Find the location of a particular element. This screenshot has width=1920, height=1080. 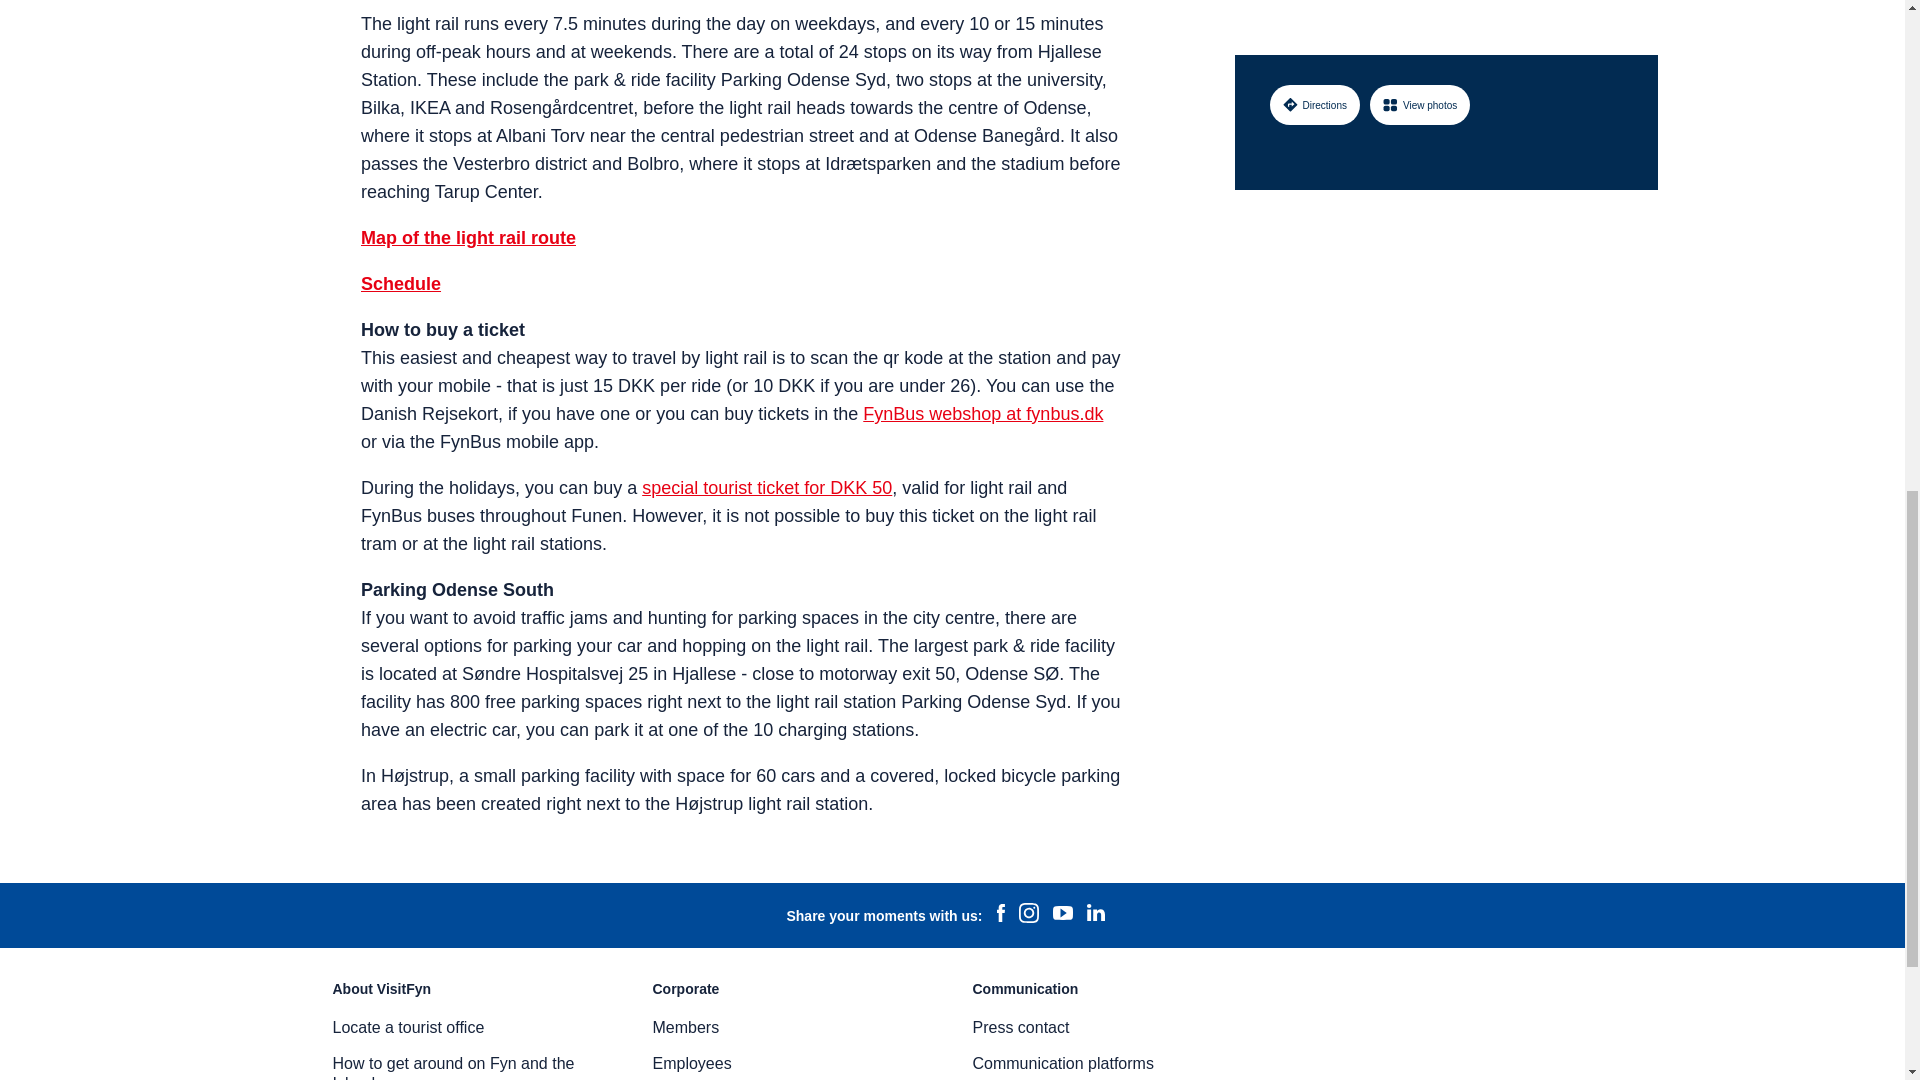

facebook is located at coordinates (1000, 915).